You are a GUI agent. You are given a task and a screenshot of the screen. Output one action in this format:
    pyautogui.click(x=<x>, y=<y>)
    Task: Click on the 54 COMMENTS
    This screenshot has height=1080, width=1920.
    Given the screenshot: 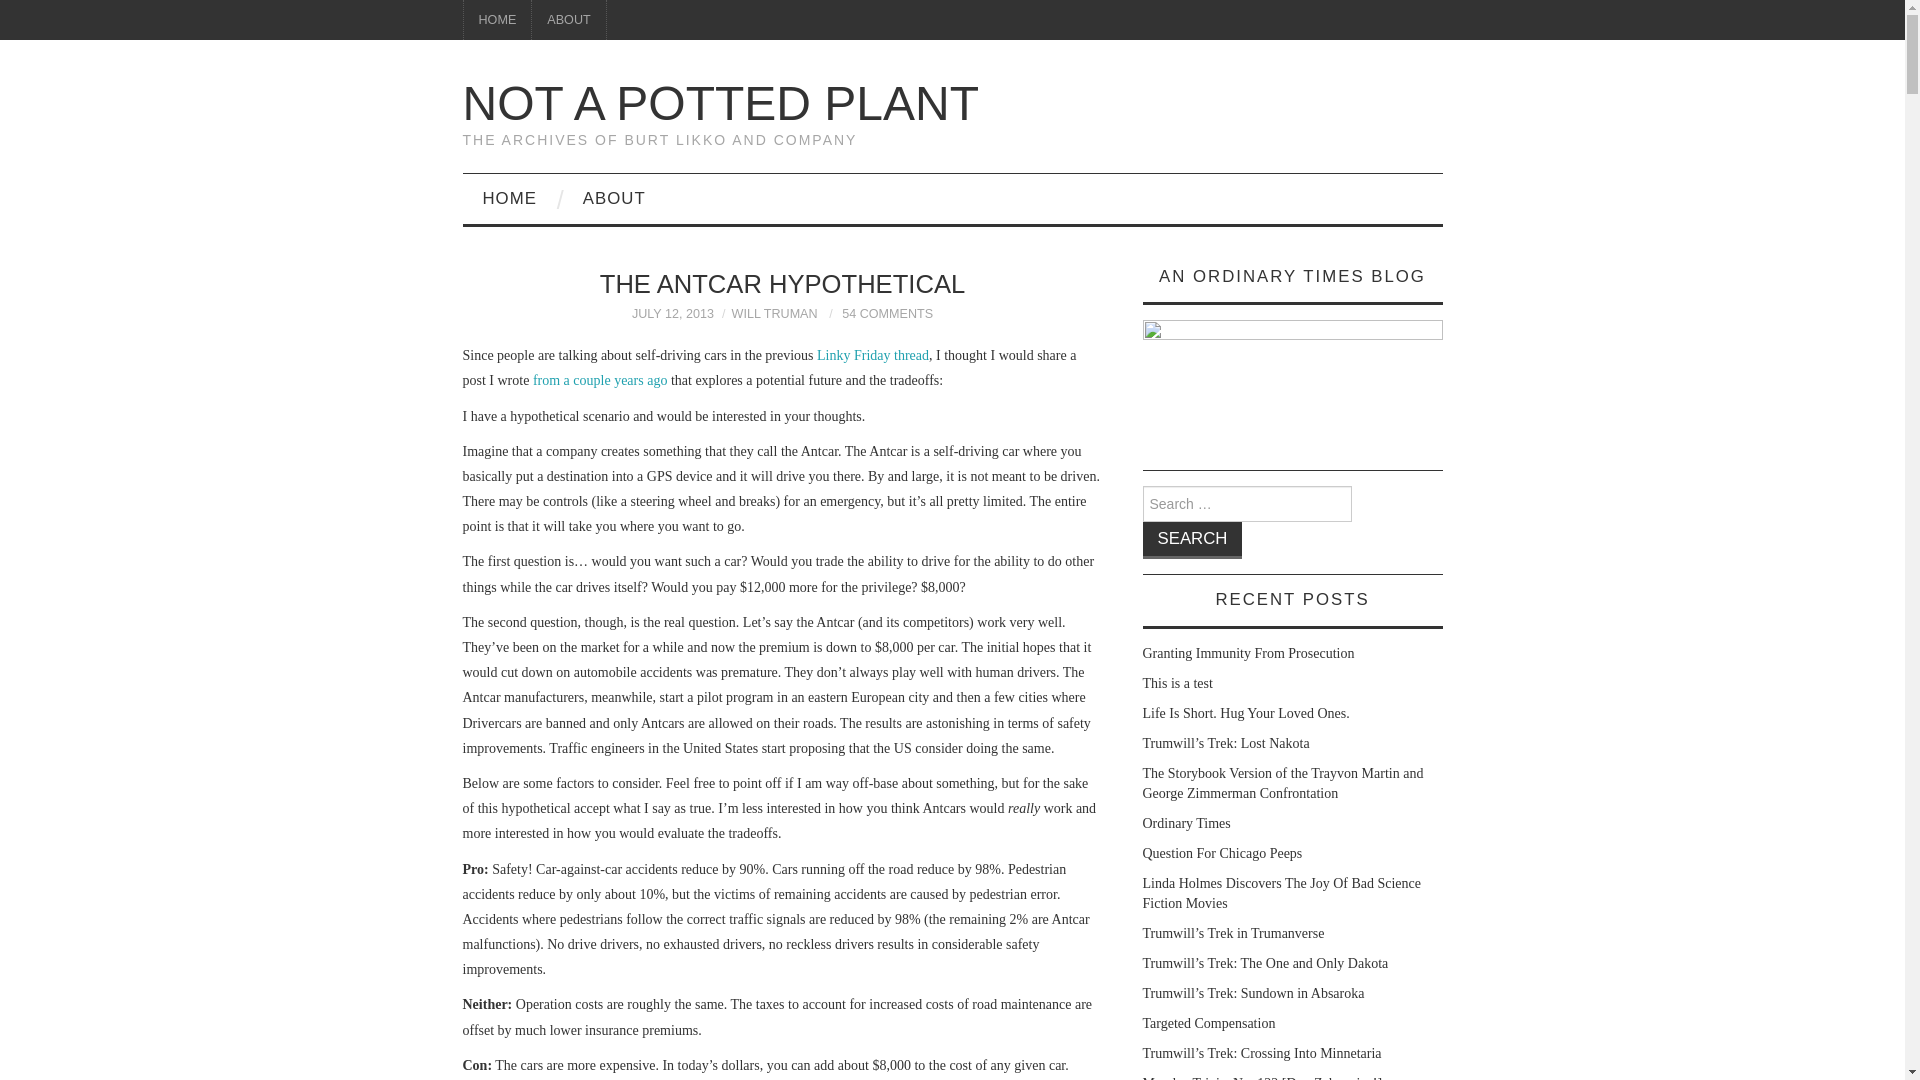 What is the action you would take?
    pyautogui.click(x=888, y=313)
    